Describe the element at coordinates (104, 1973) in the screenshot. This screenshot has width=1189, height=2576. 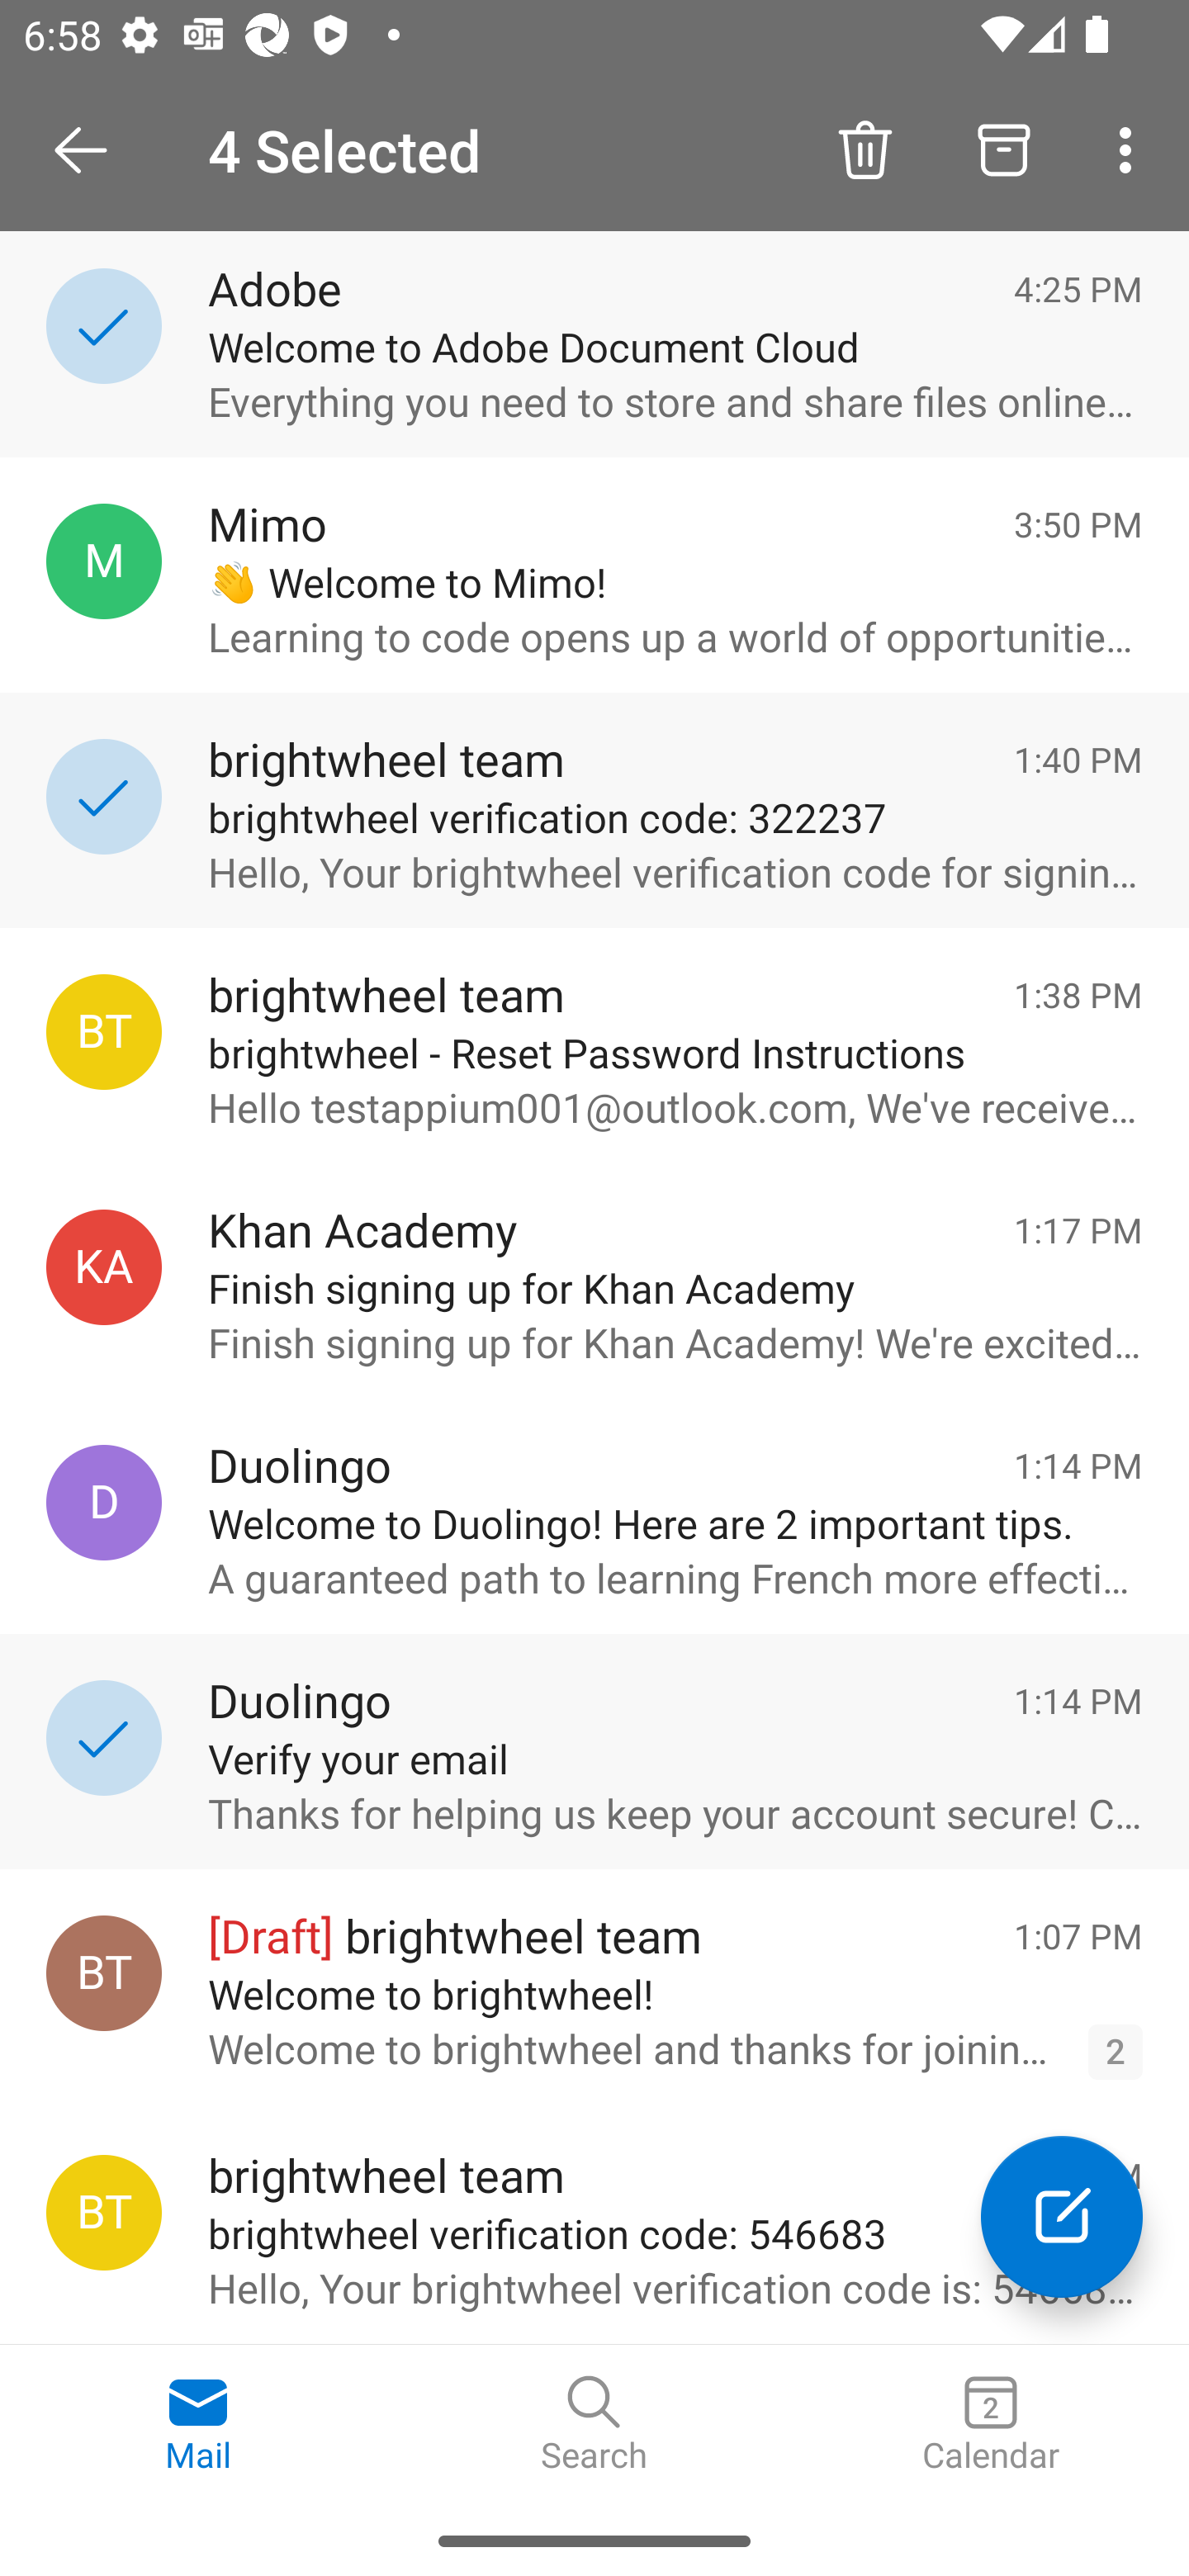
I see `brightwheel team, welcome@mybrightwheel.com` at that location.